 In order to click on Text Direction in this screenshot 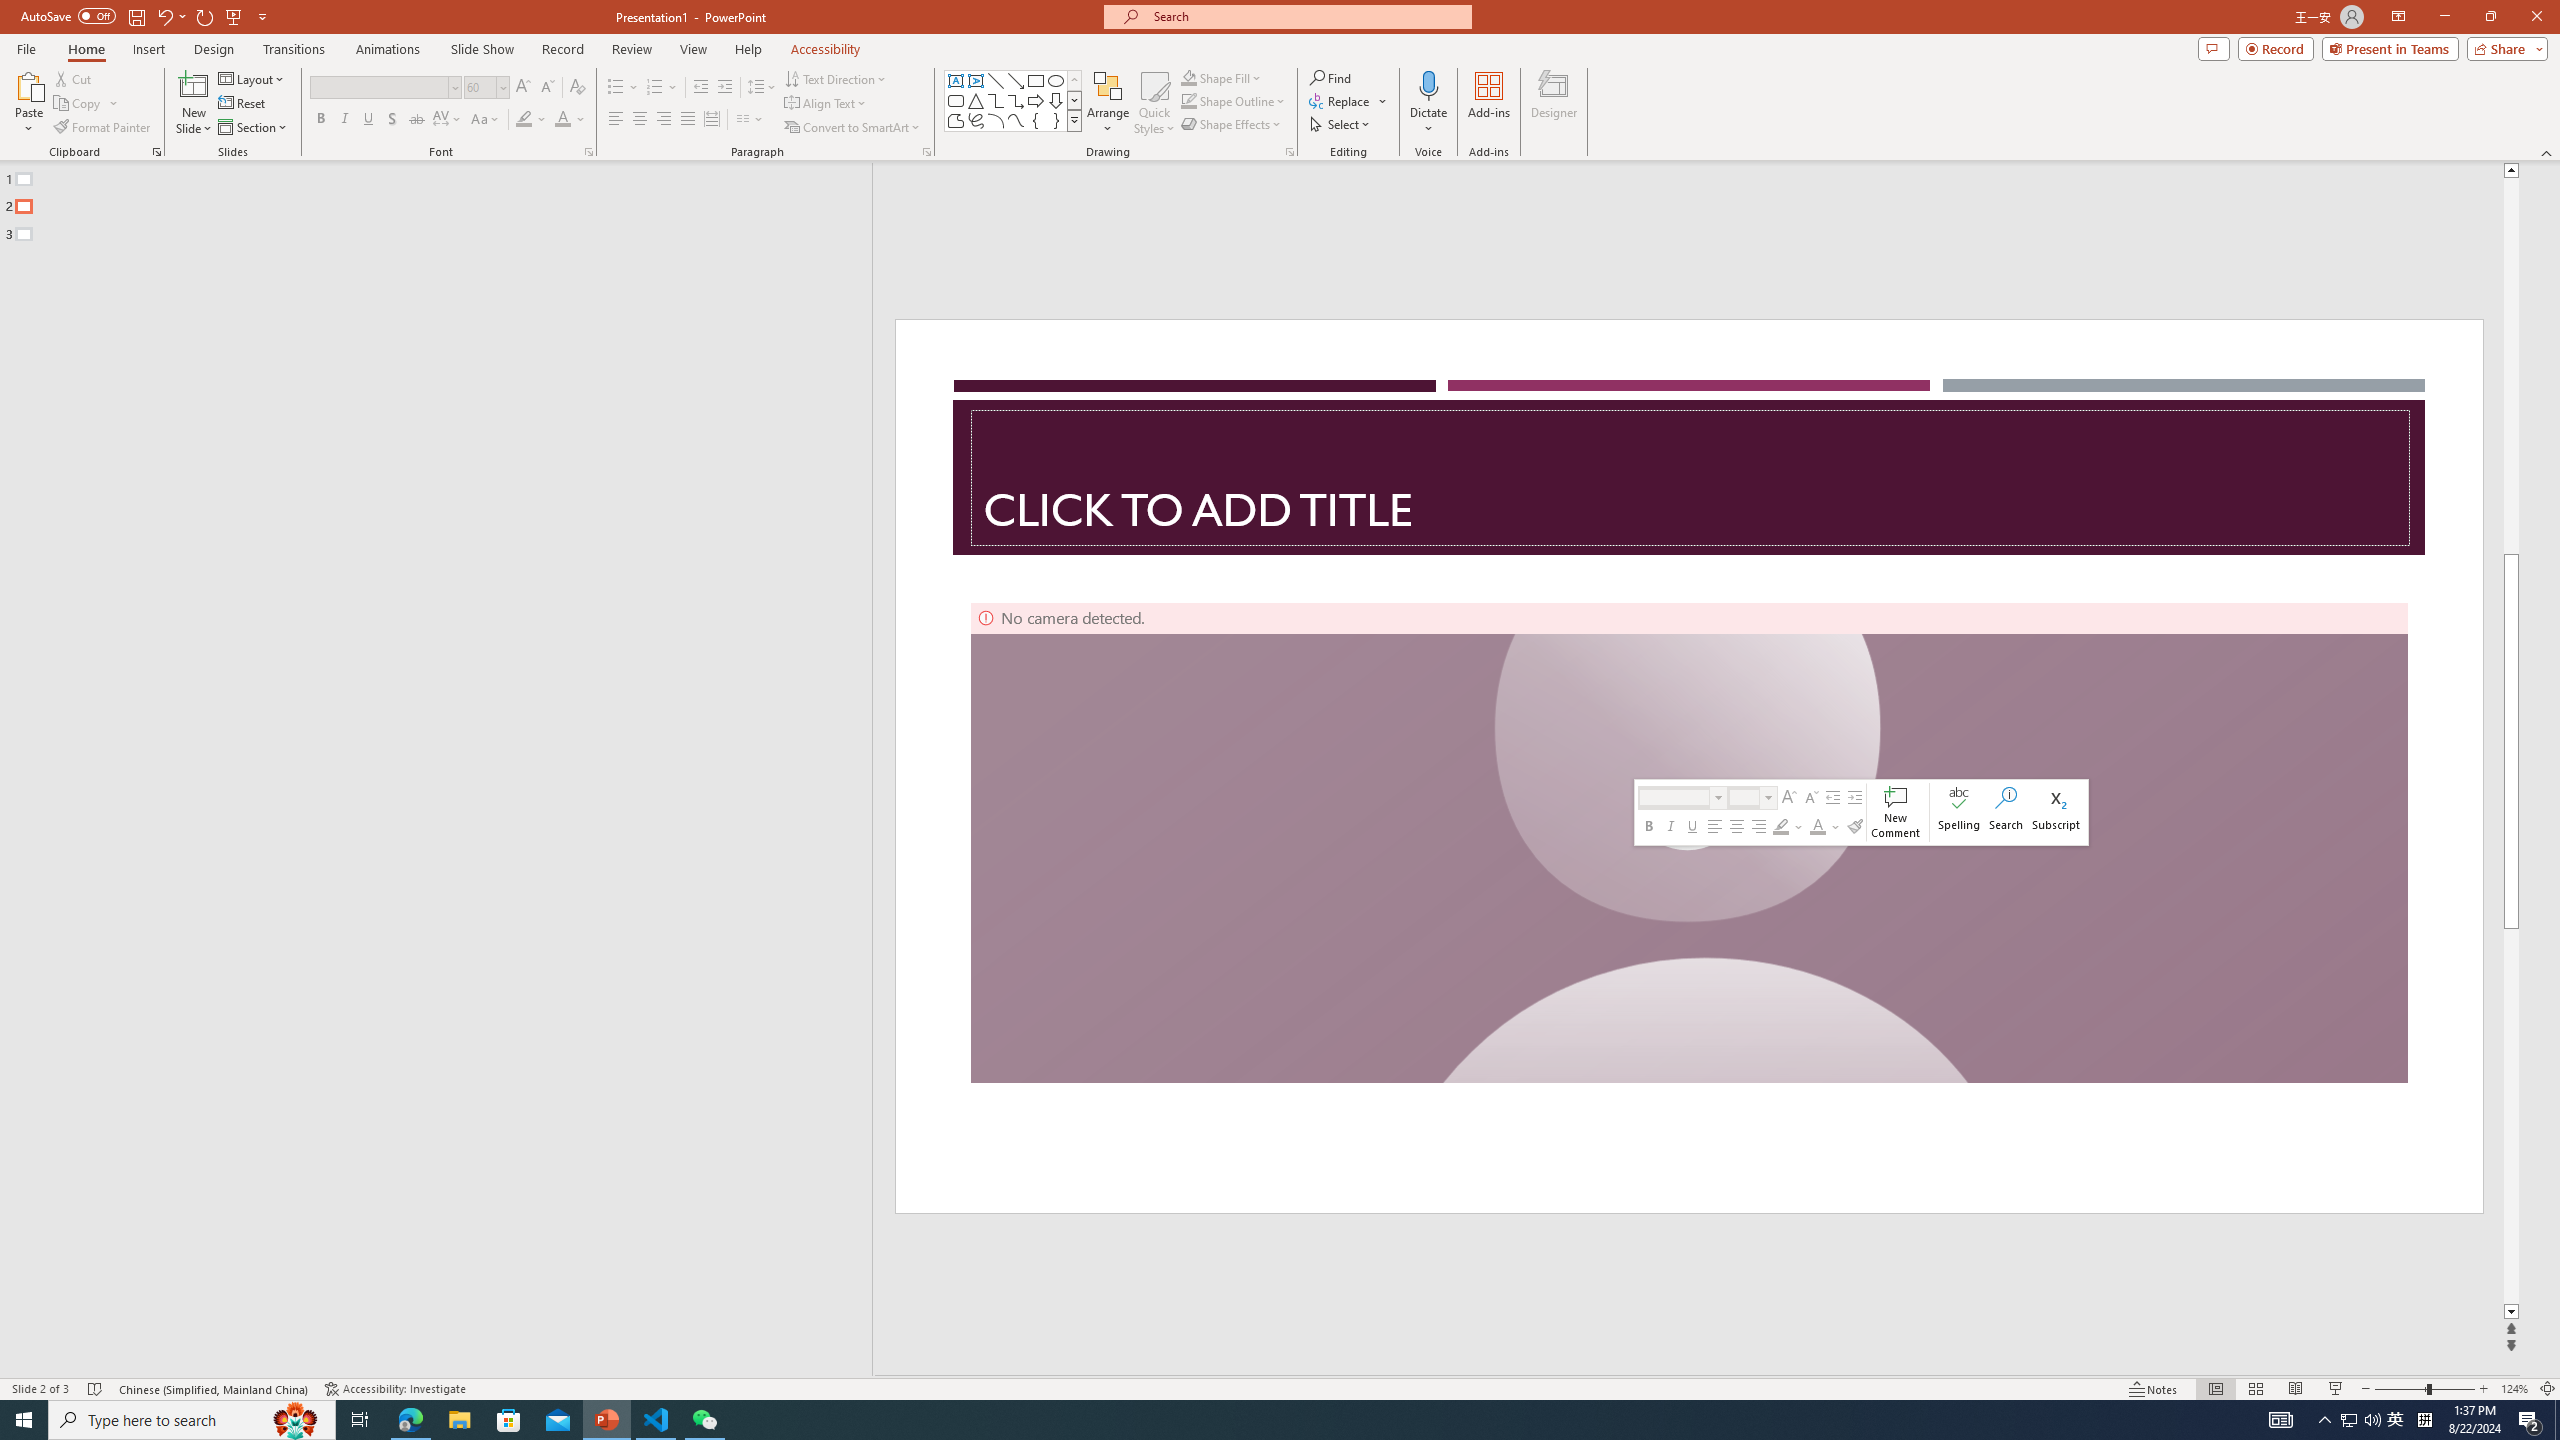, I will do `click(836, 78)`.